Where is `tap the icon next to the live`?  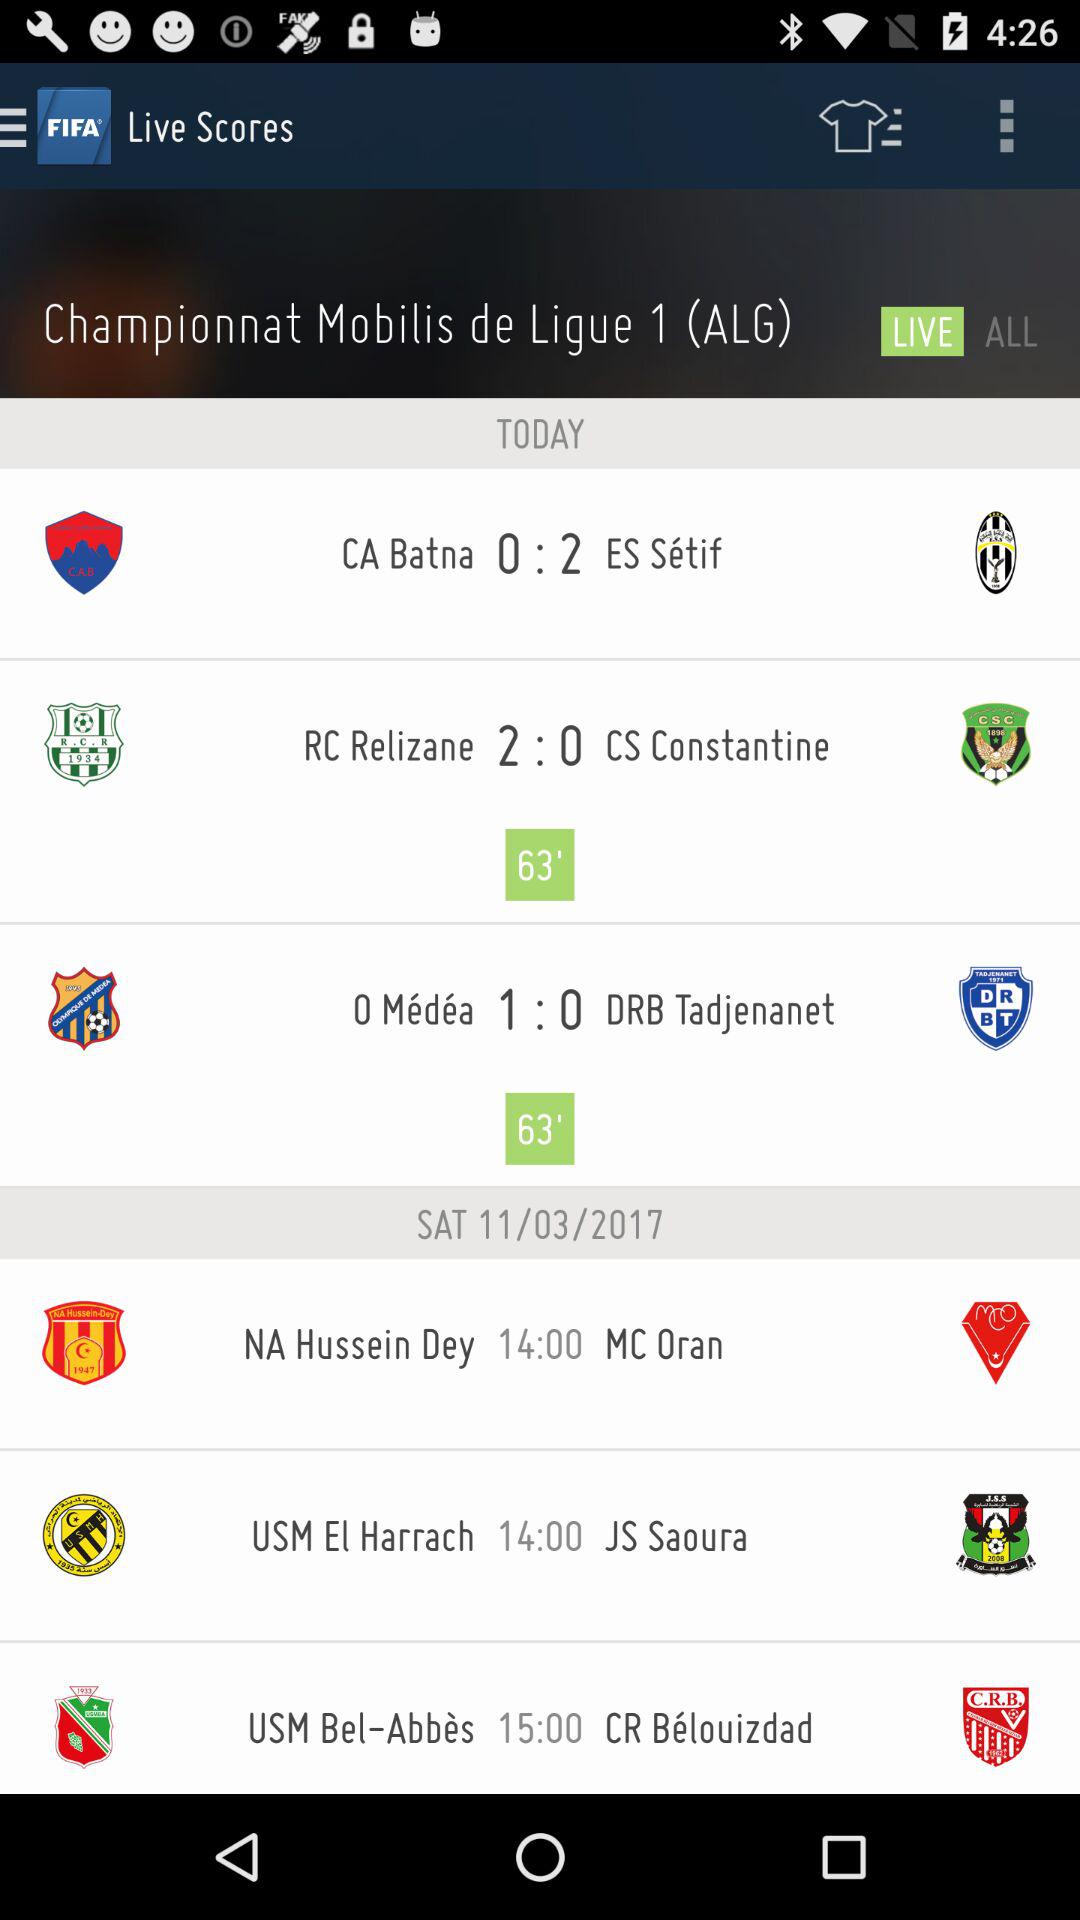
tap the icon next to the live is located at coordinates (451, 322).